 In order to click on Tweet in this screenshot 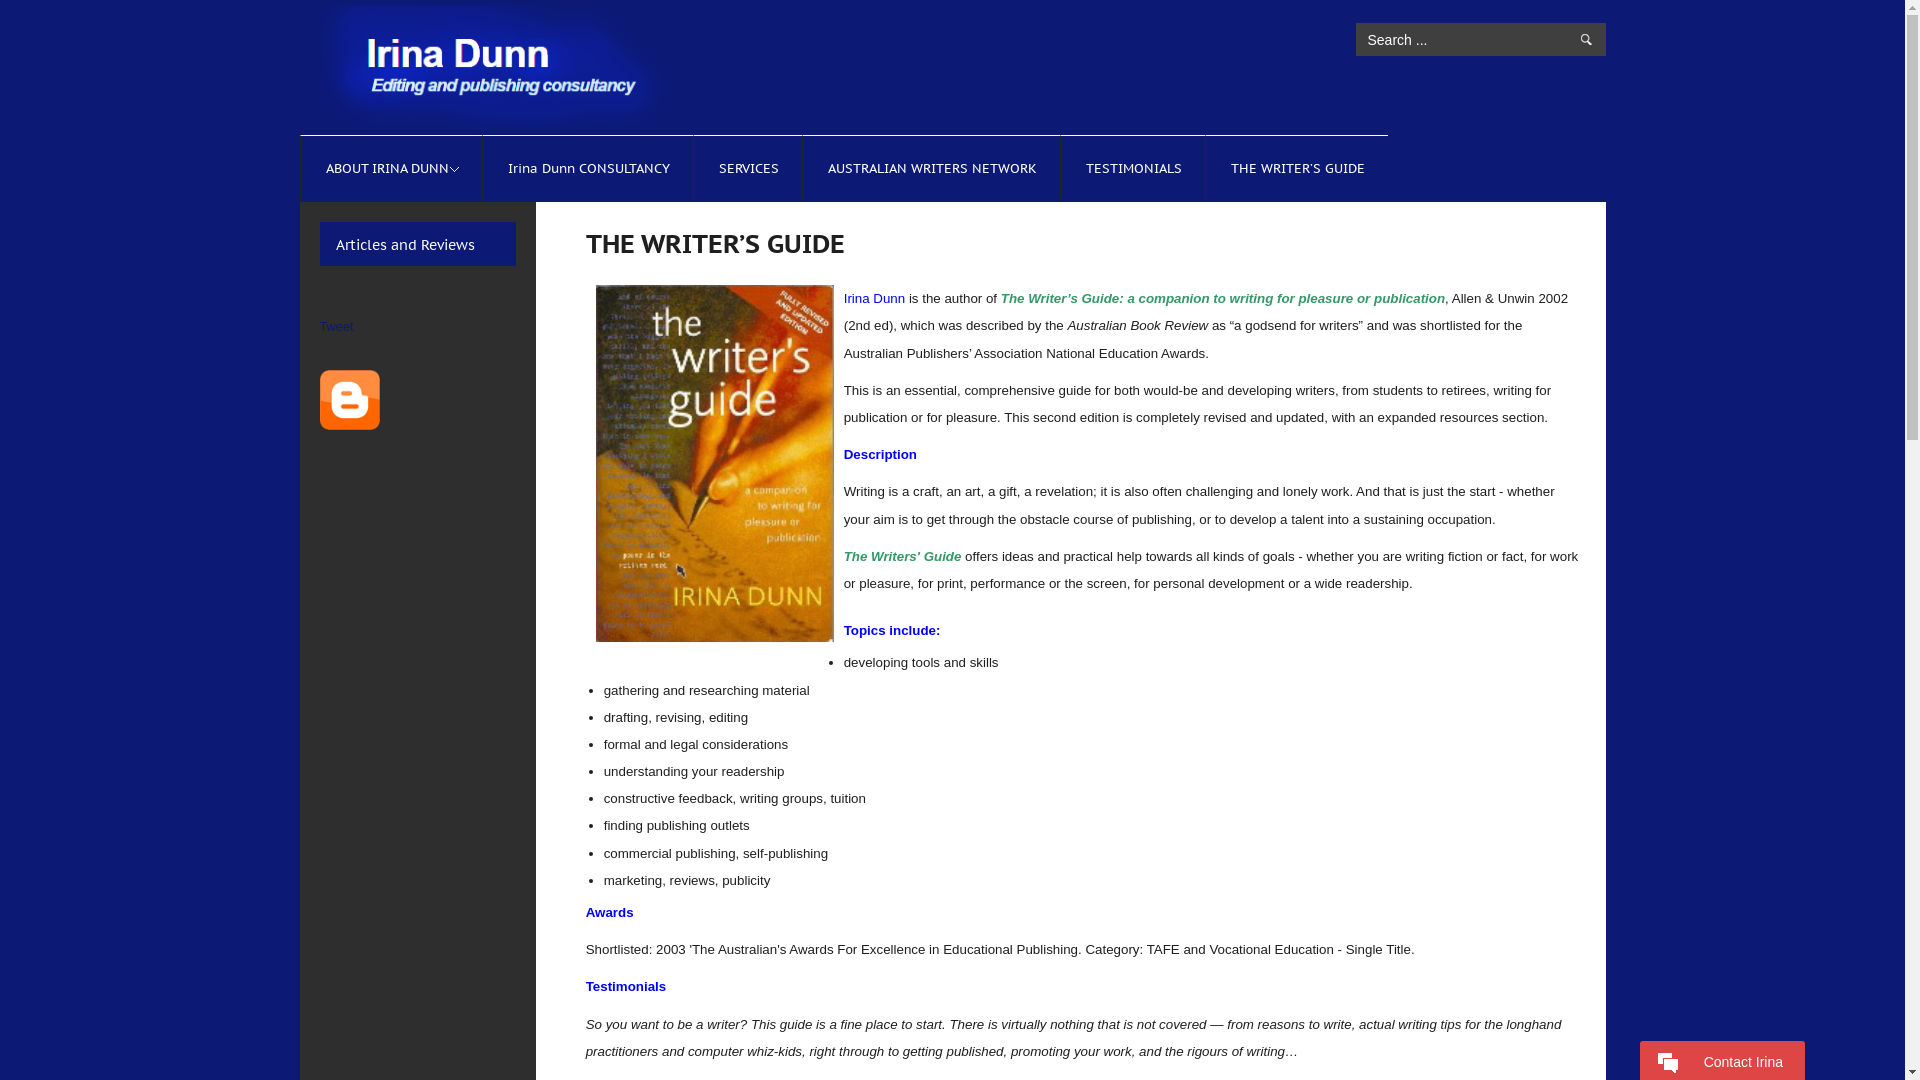, I will do `click(337, 326)`.